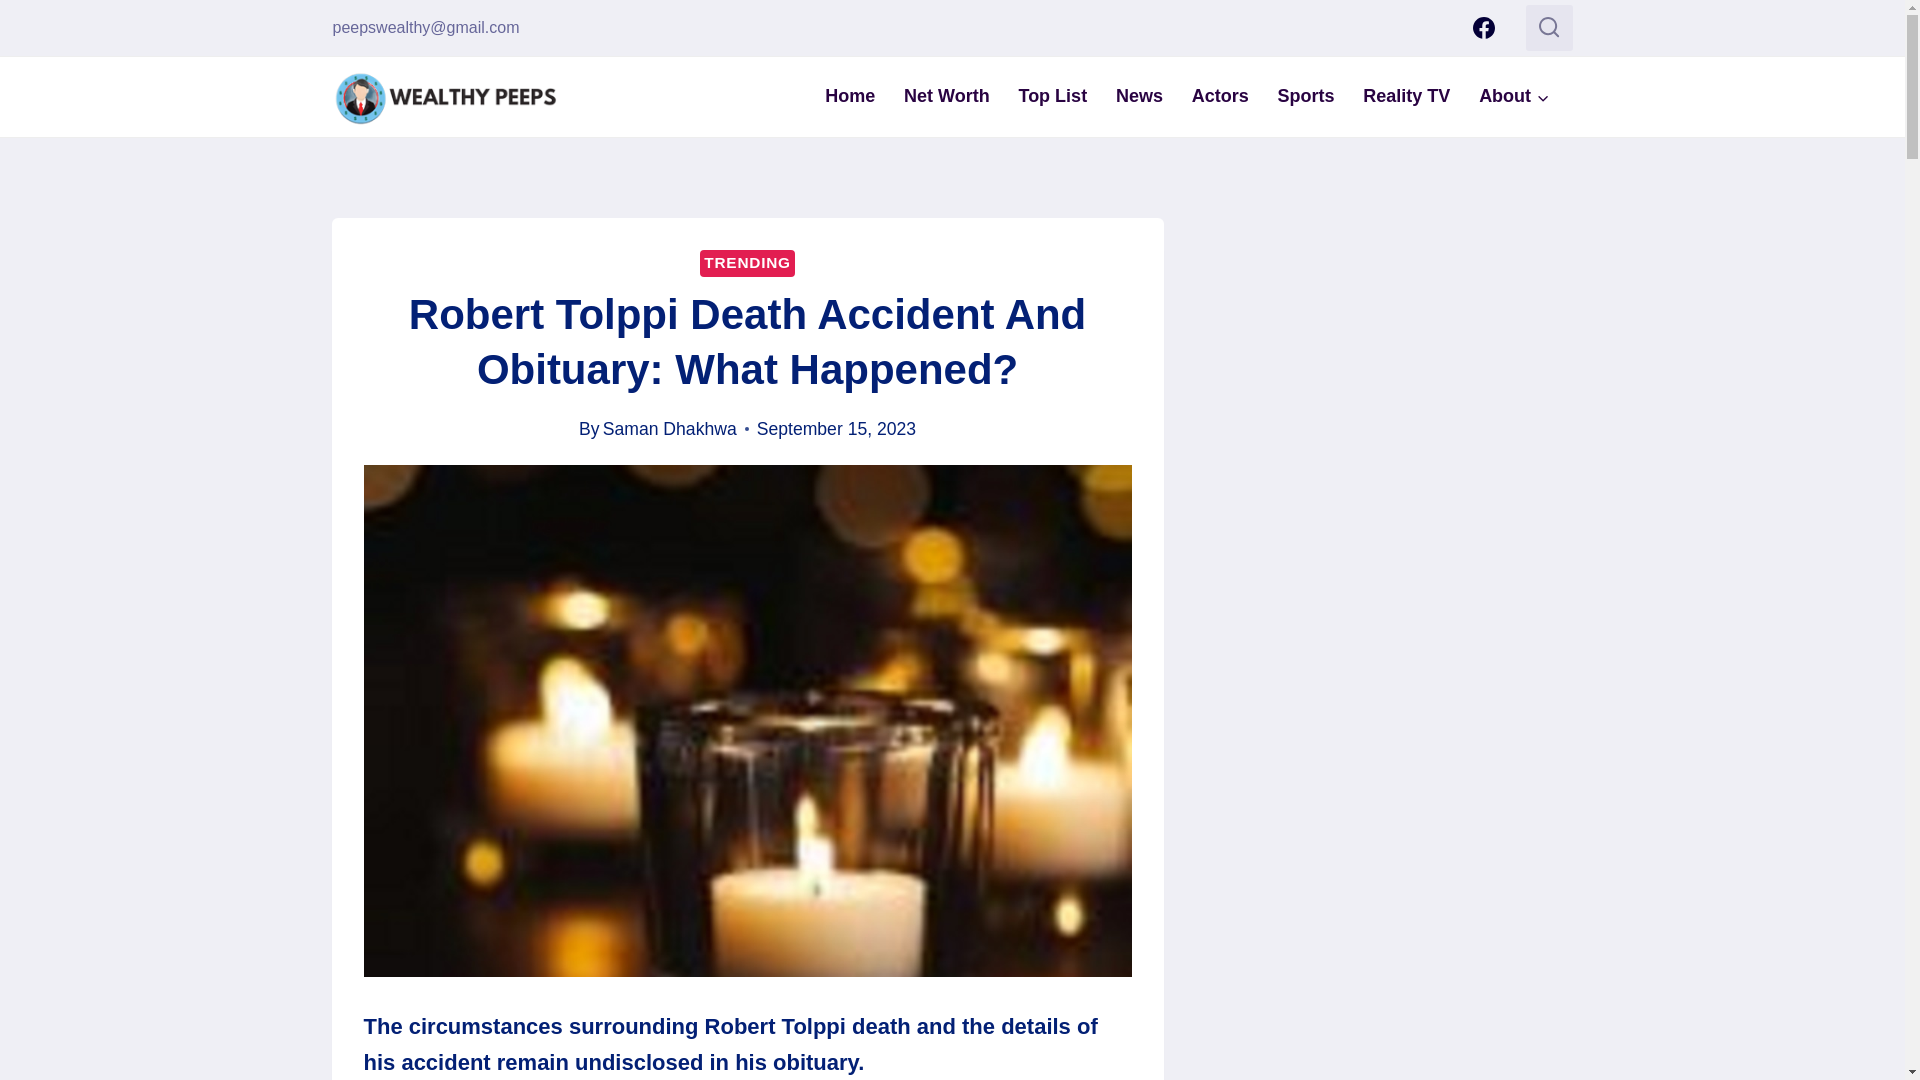 The height and width of the screenshot is (1080, 1920). I want to click on Home, so click(850, 96).